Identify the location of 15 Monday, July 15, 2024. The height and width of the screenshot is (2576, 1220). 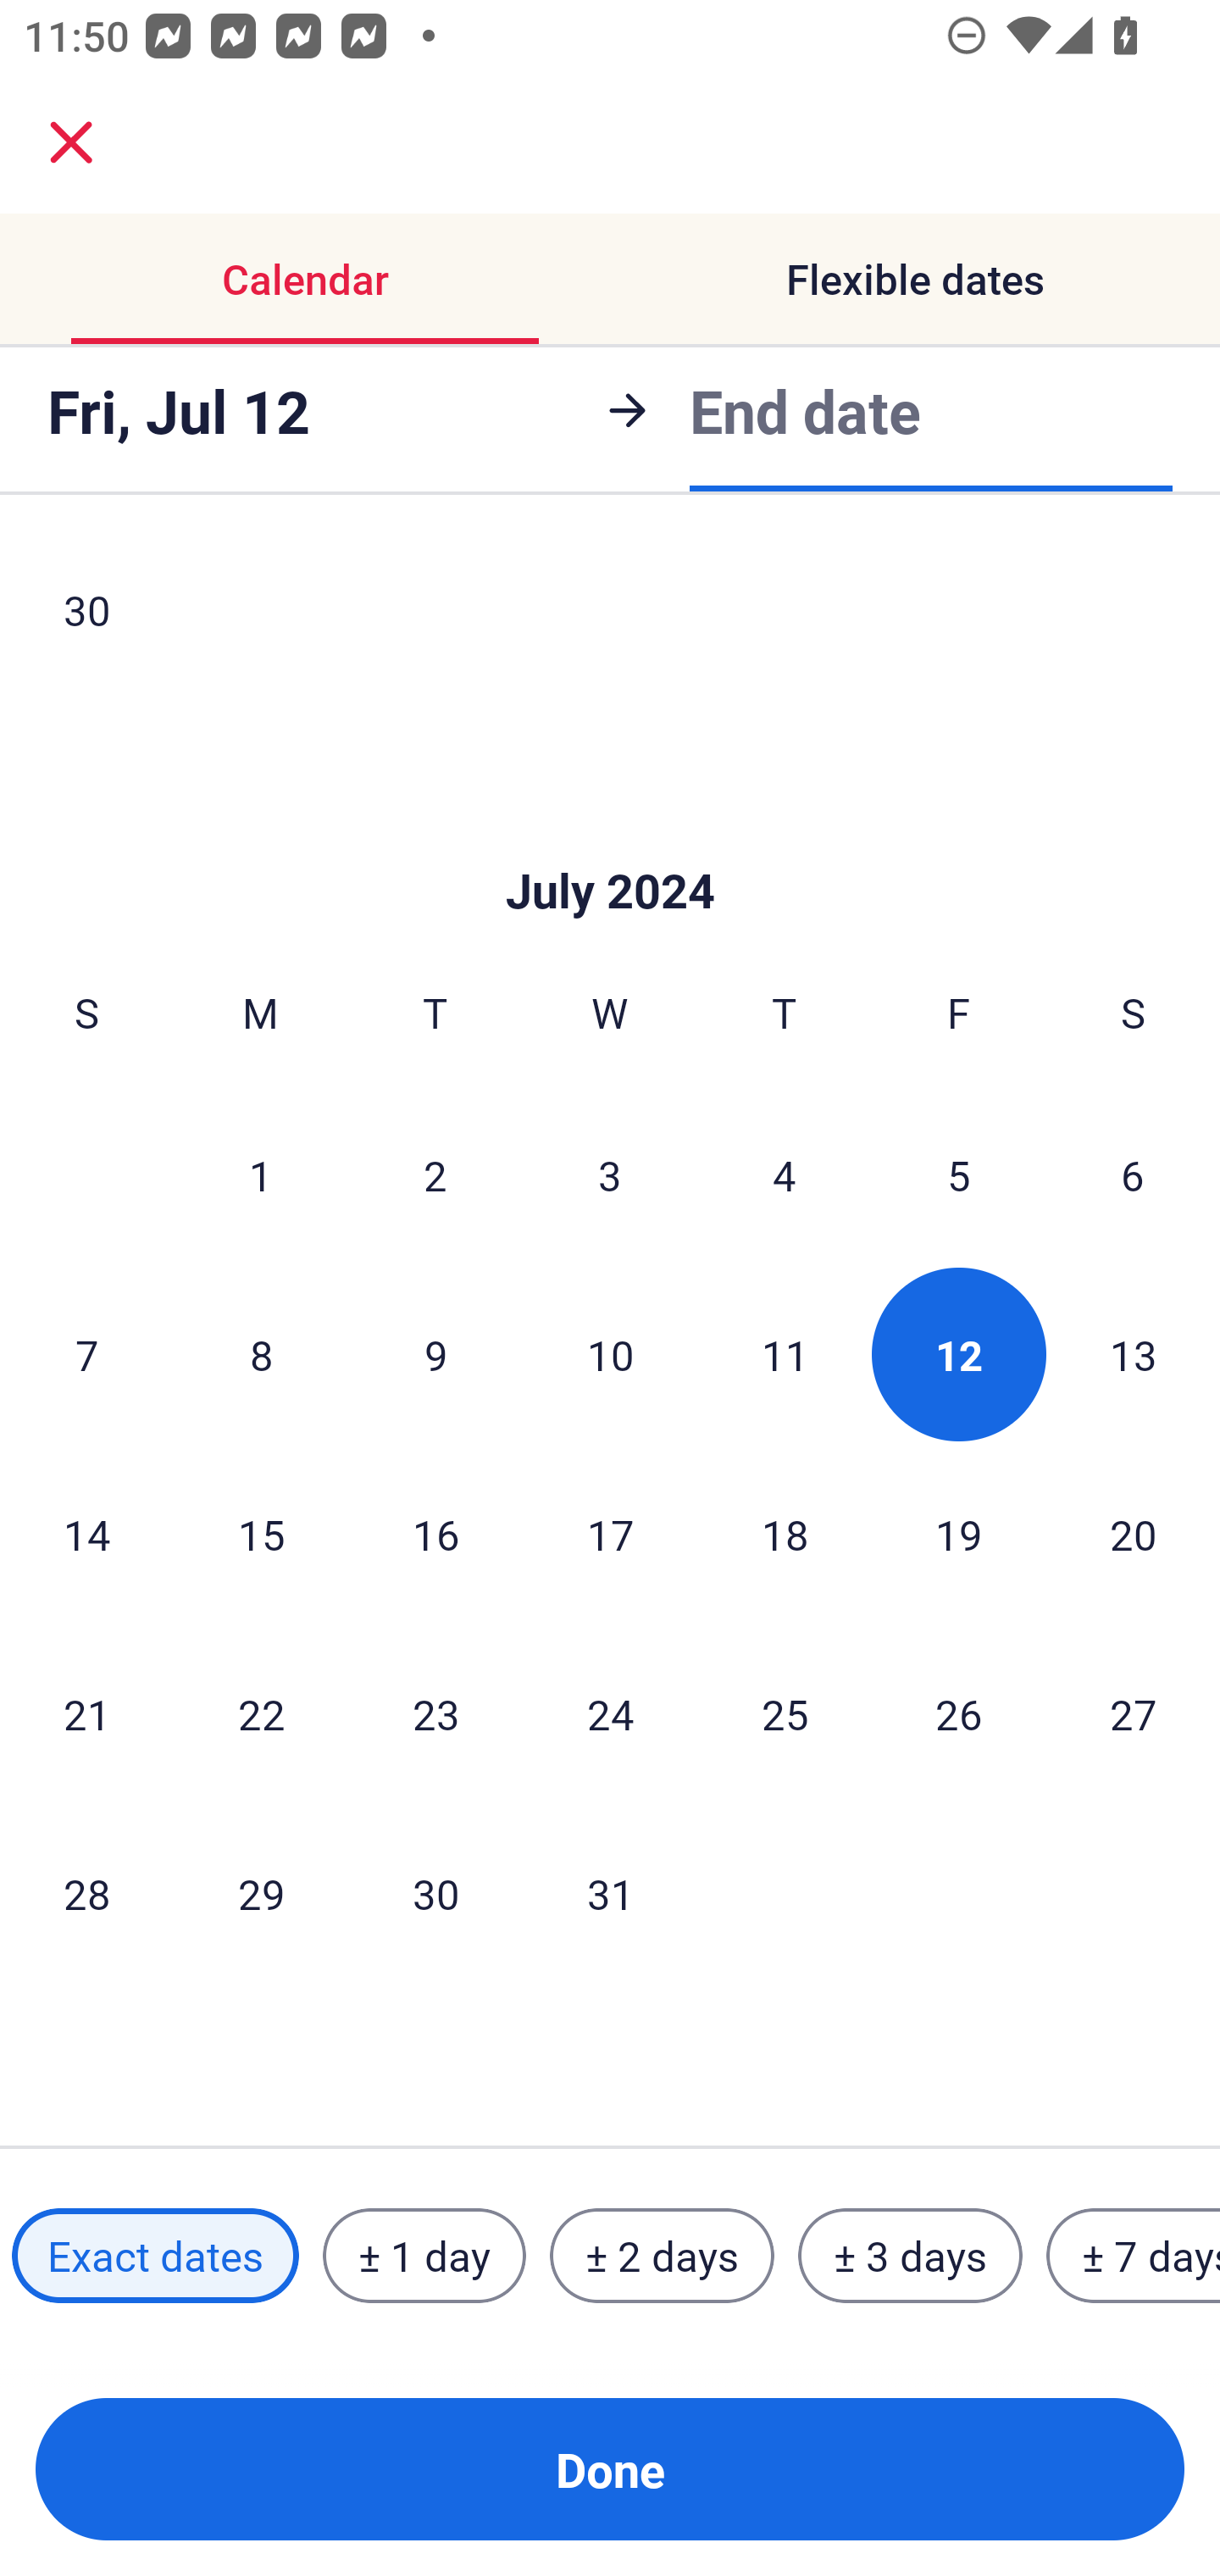
(261, 1534).